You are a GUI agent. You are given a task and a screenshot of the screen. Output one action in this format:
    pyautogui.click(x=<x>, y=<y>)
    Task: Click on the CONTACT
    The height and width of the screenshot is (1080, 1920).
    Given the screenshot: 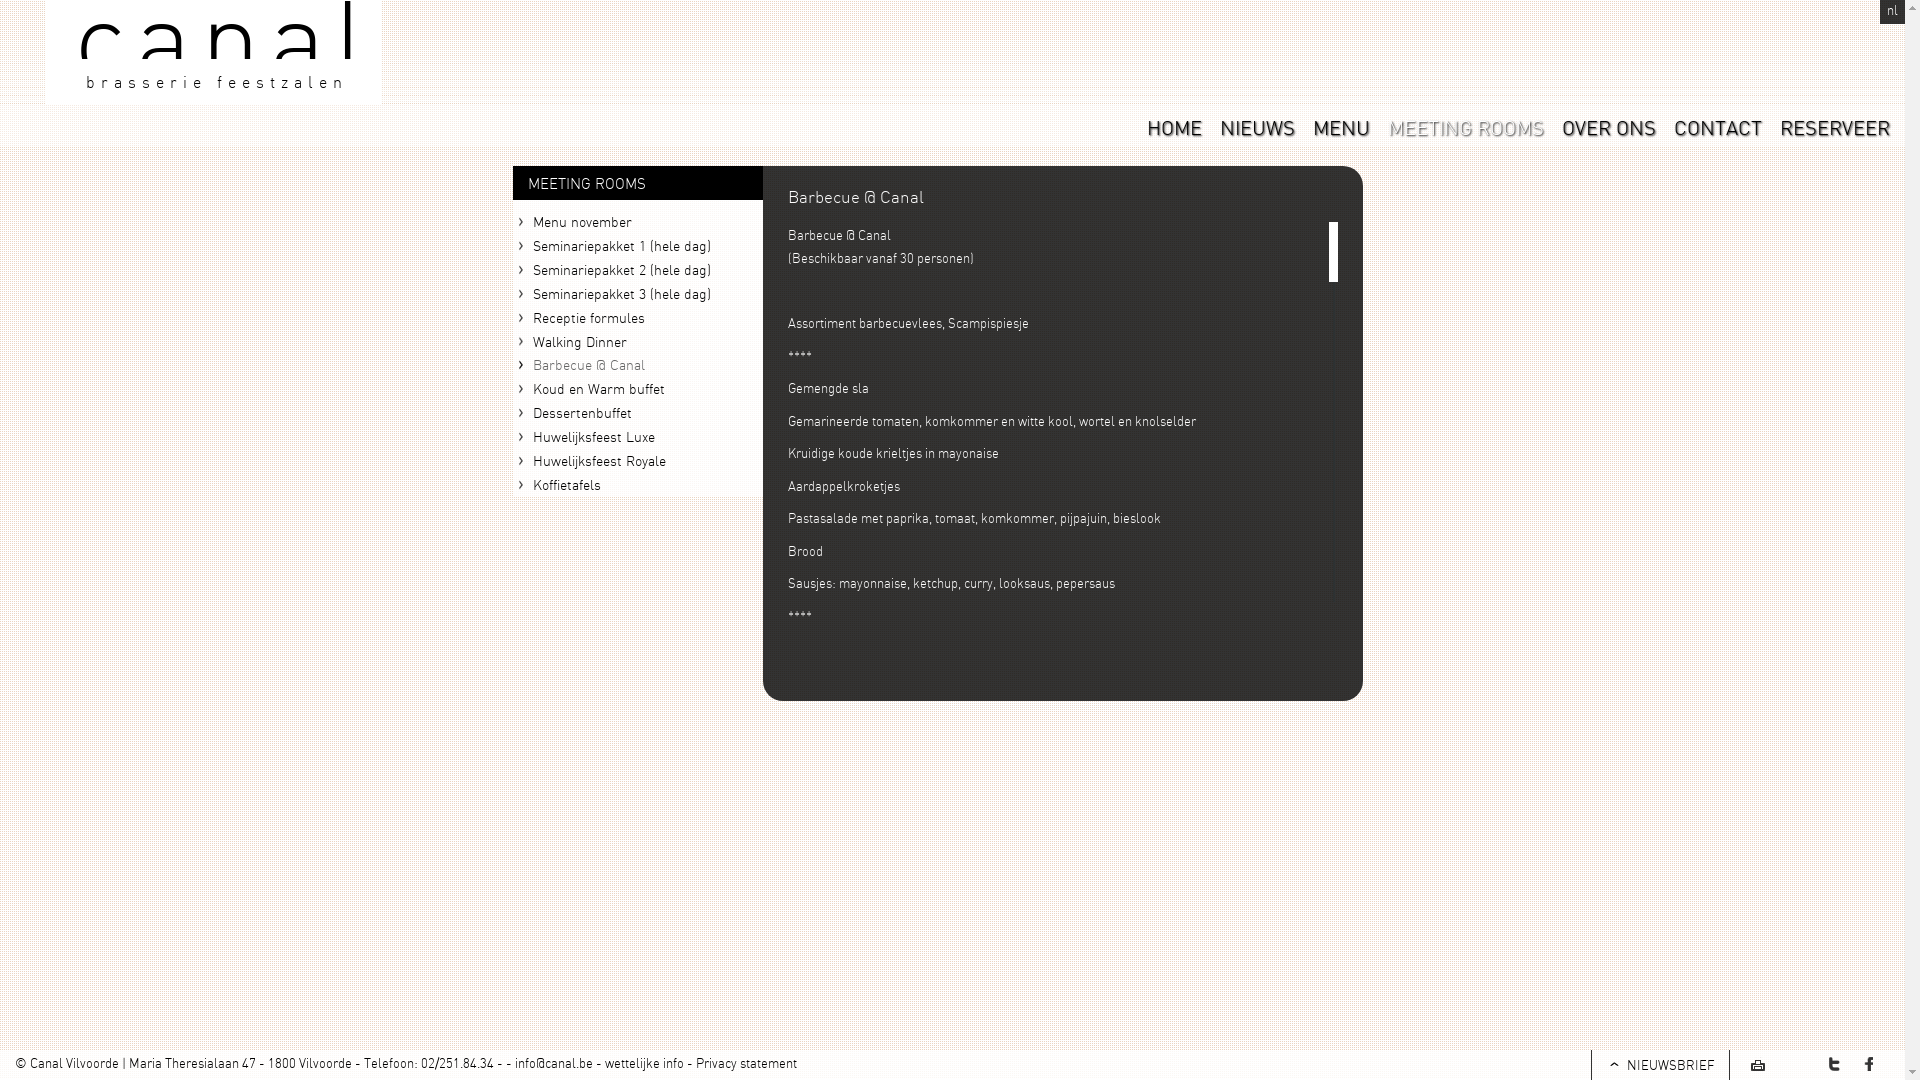 What is the action you would take?
    pyautogui.click(x=1718, y=127)
    